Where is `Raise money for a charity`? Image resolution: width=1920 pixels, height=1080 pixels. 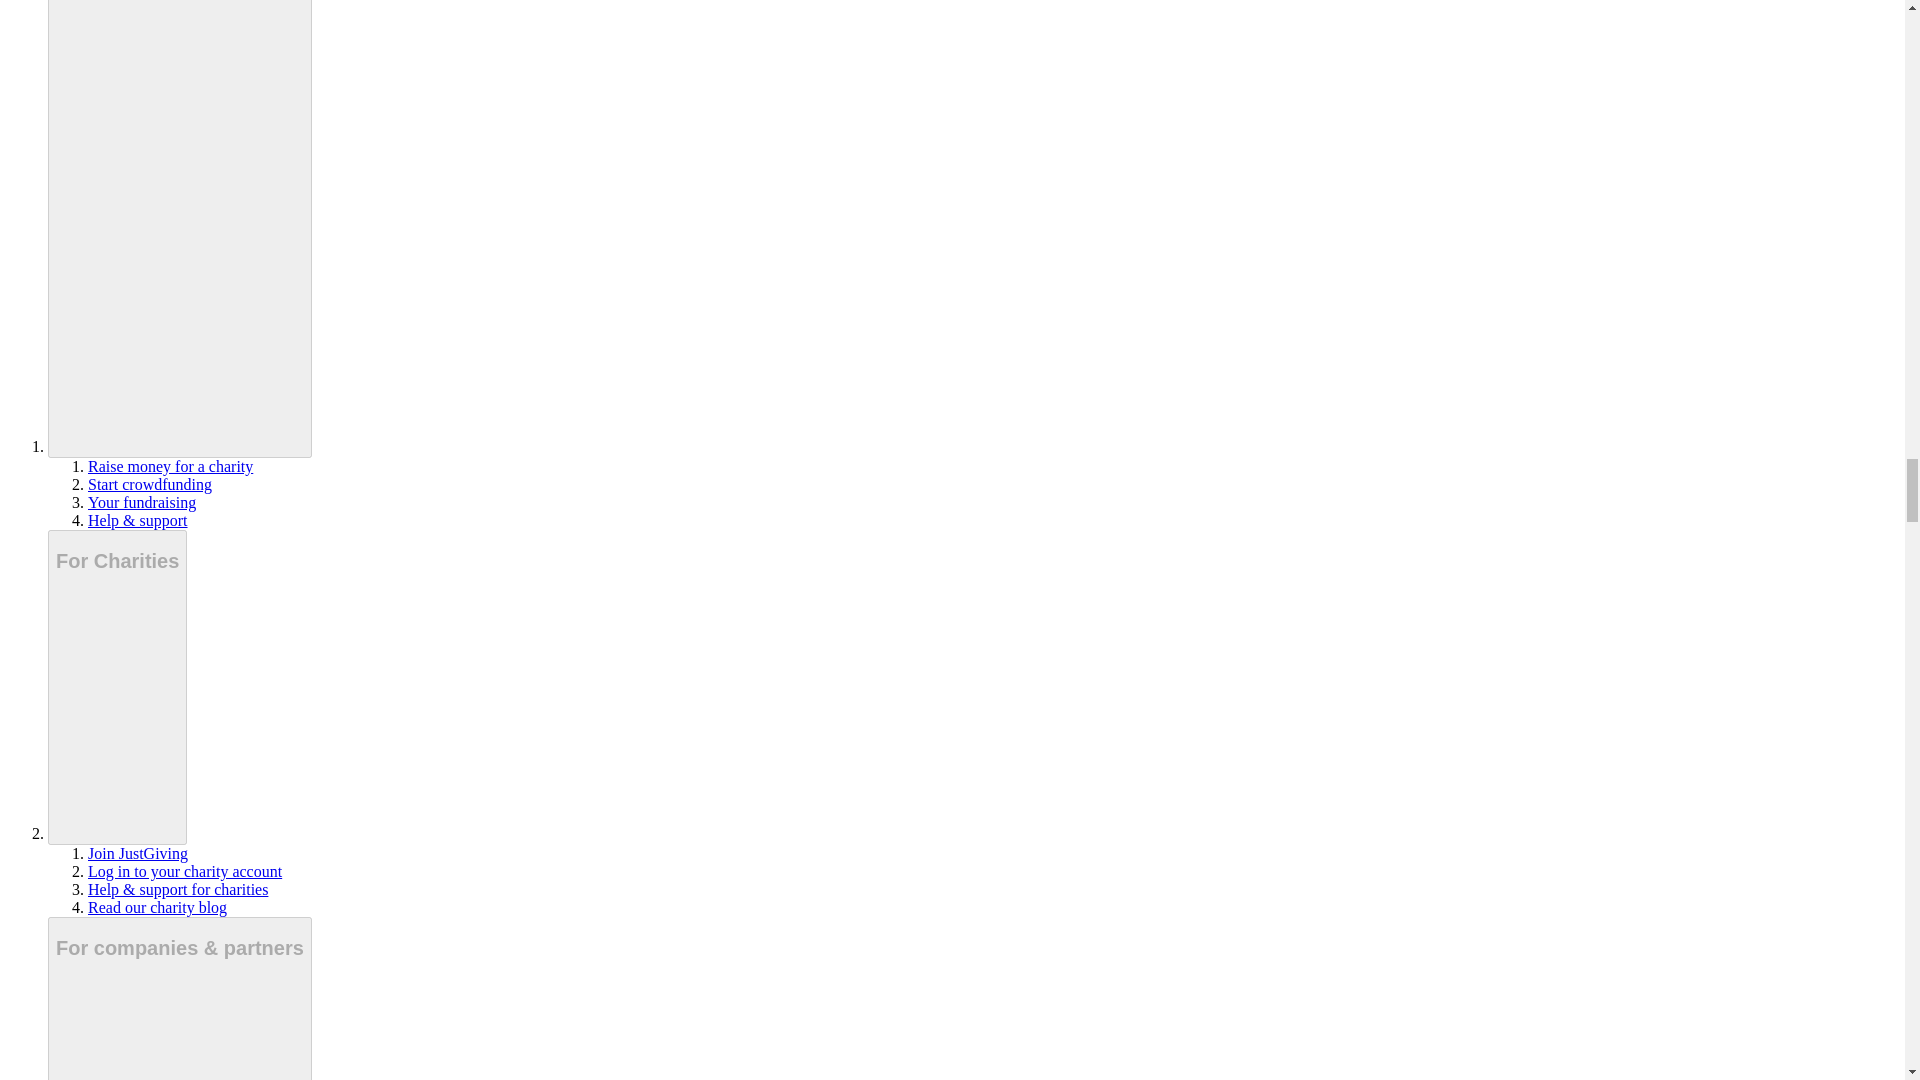 Raise money for a charity is located at coordinates (170, 466).